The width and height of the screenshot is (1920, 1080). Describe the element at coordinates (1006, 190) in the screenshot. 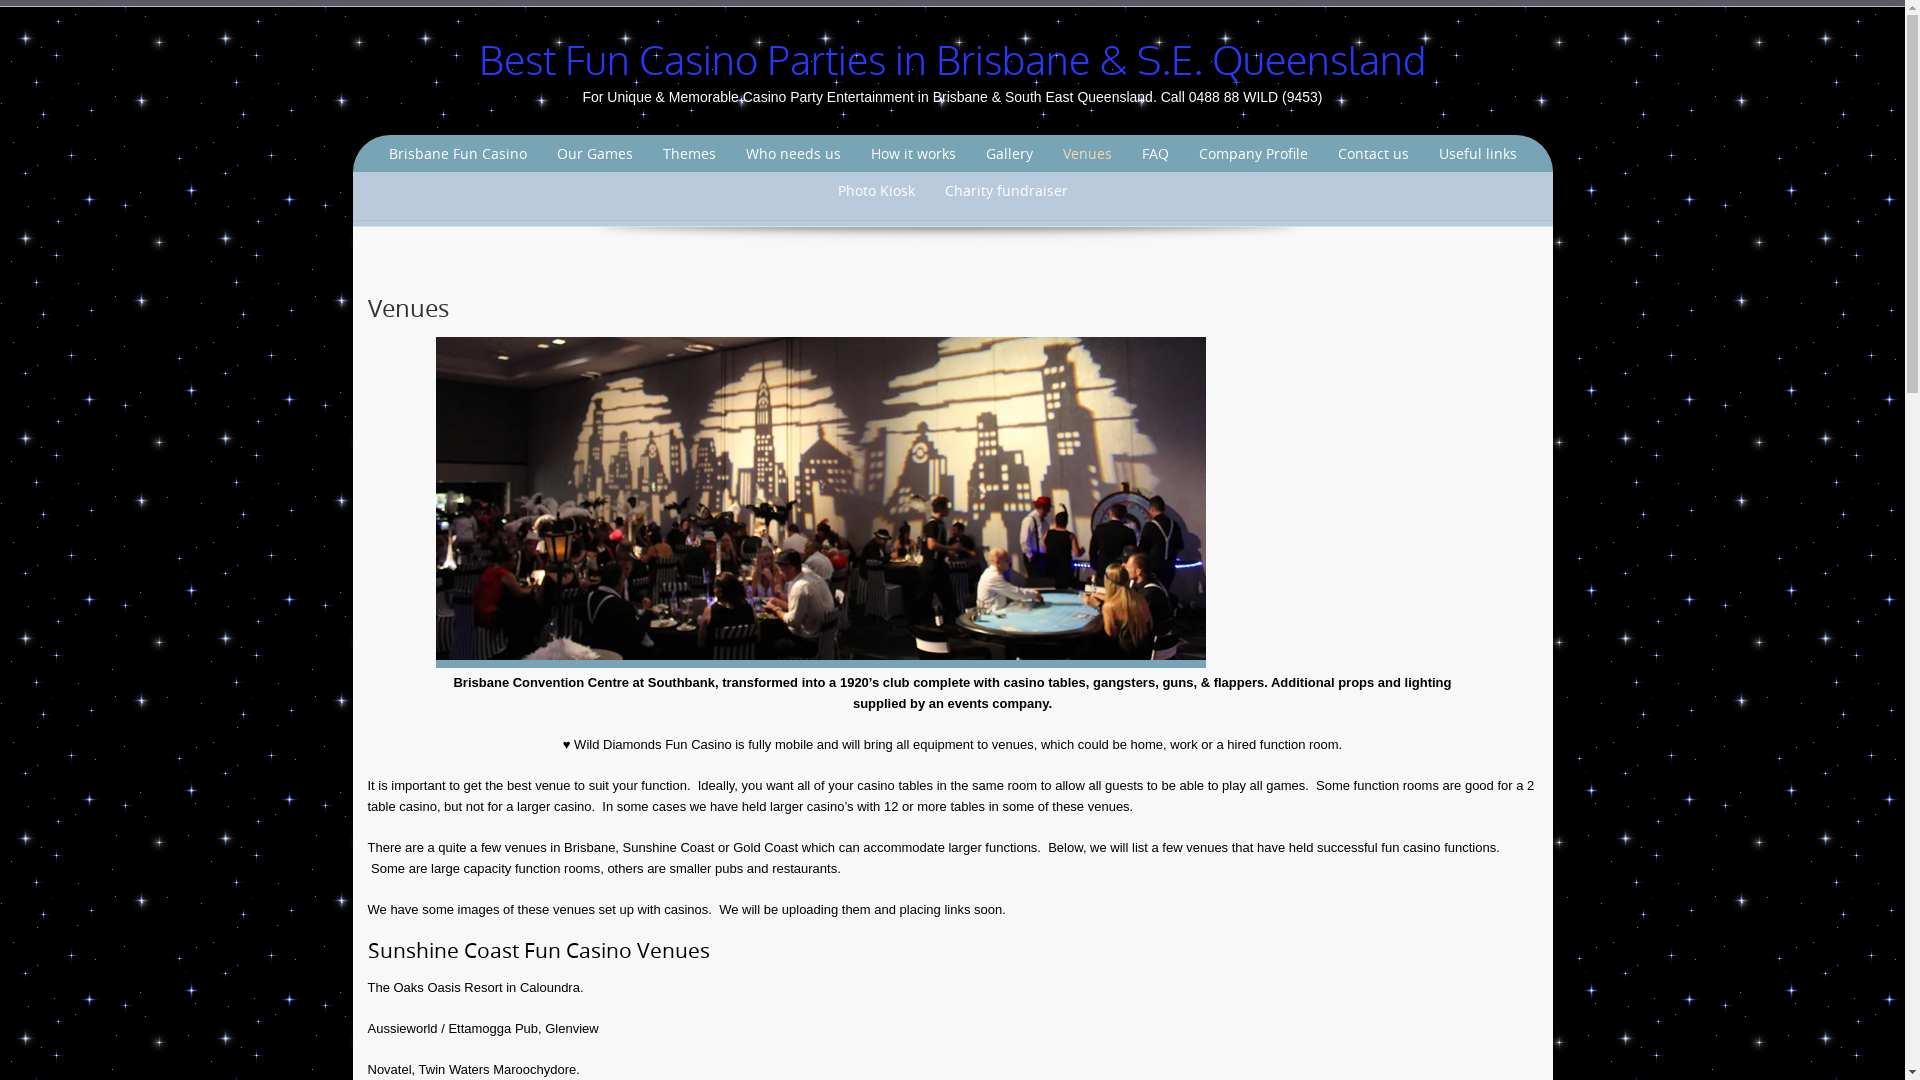

I see `Charity fundraiser` at that location.